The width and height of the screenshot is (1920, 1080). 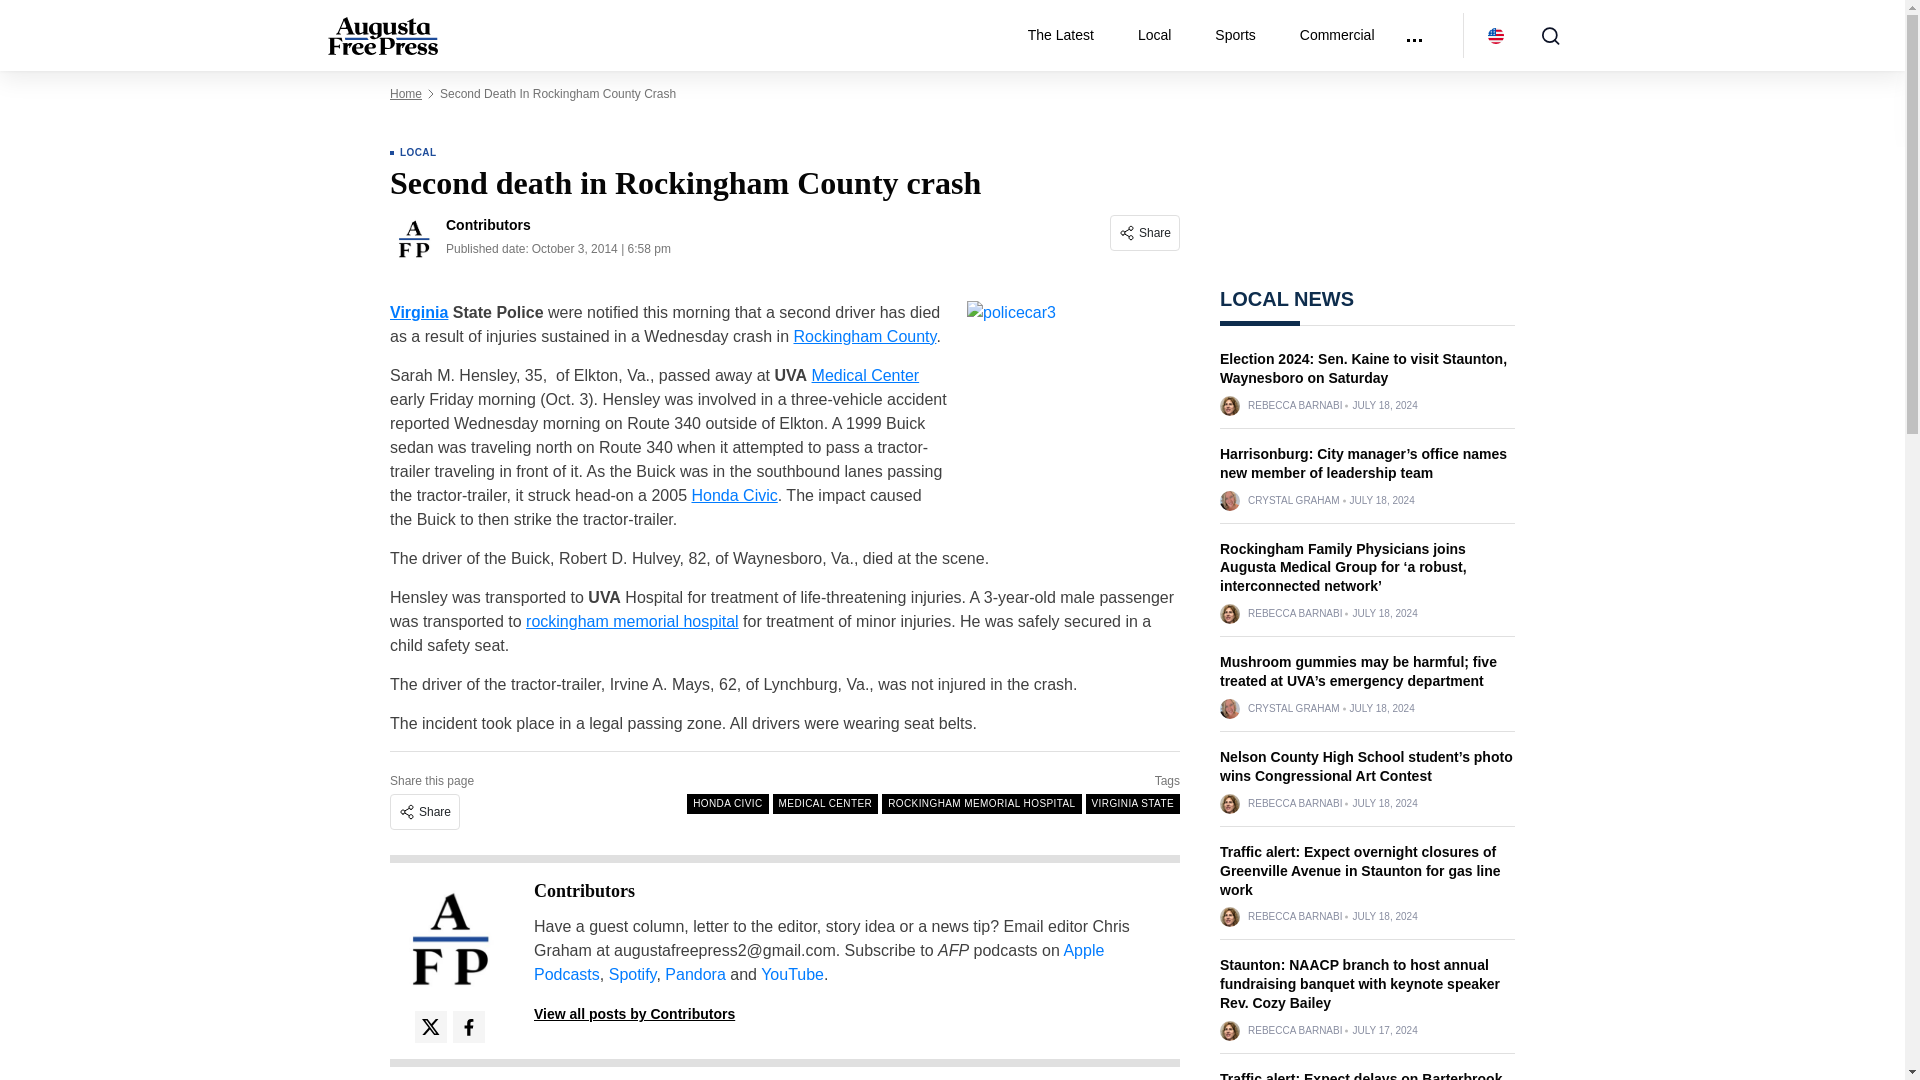 What do you see at coordinates (1337, 36) in the screenshot?
I see `Commercial` at bounding box center [1337, 36].